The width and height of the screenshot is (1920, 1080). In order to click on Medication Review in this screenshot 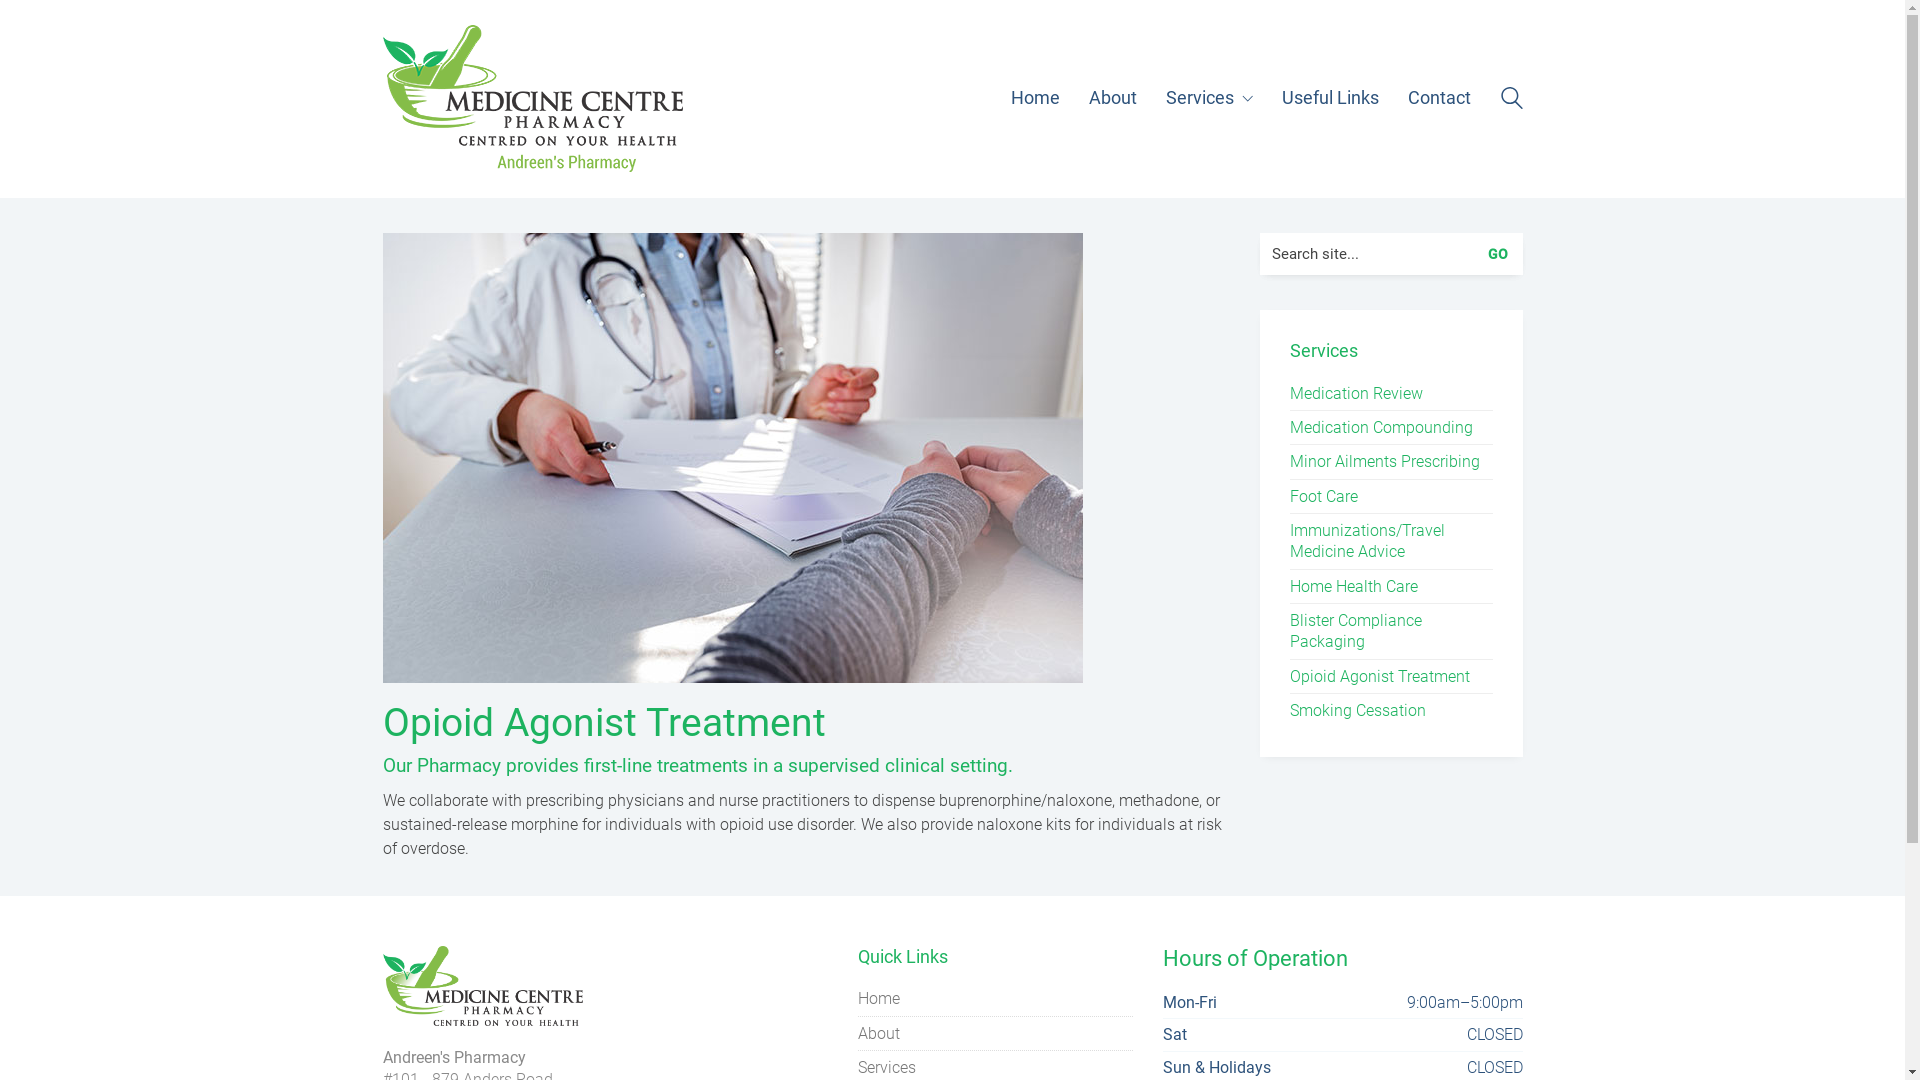, I will do `click(1356, 394)`.